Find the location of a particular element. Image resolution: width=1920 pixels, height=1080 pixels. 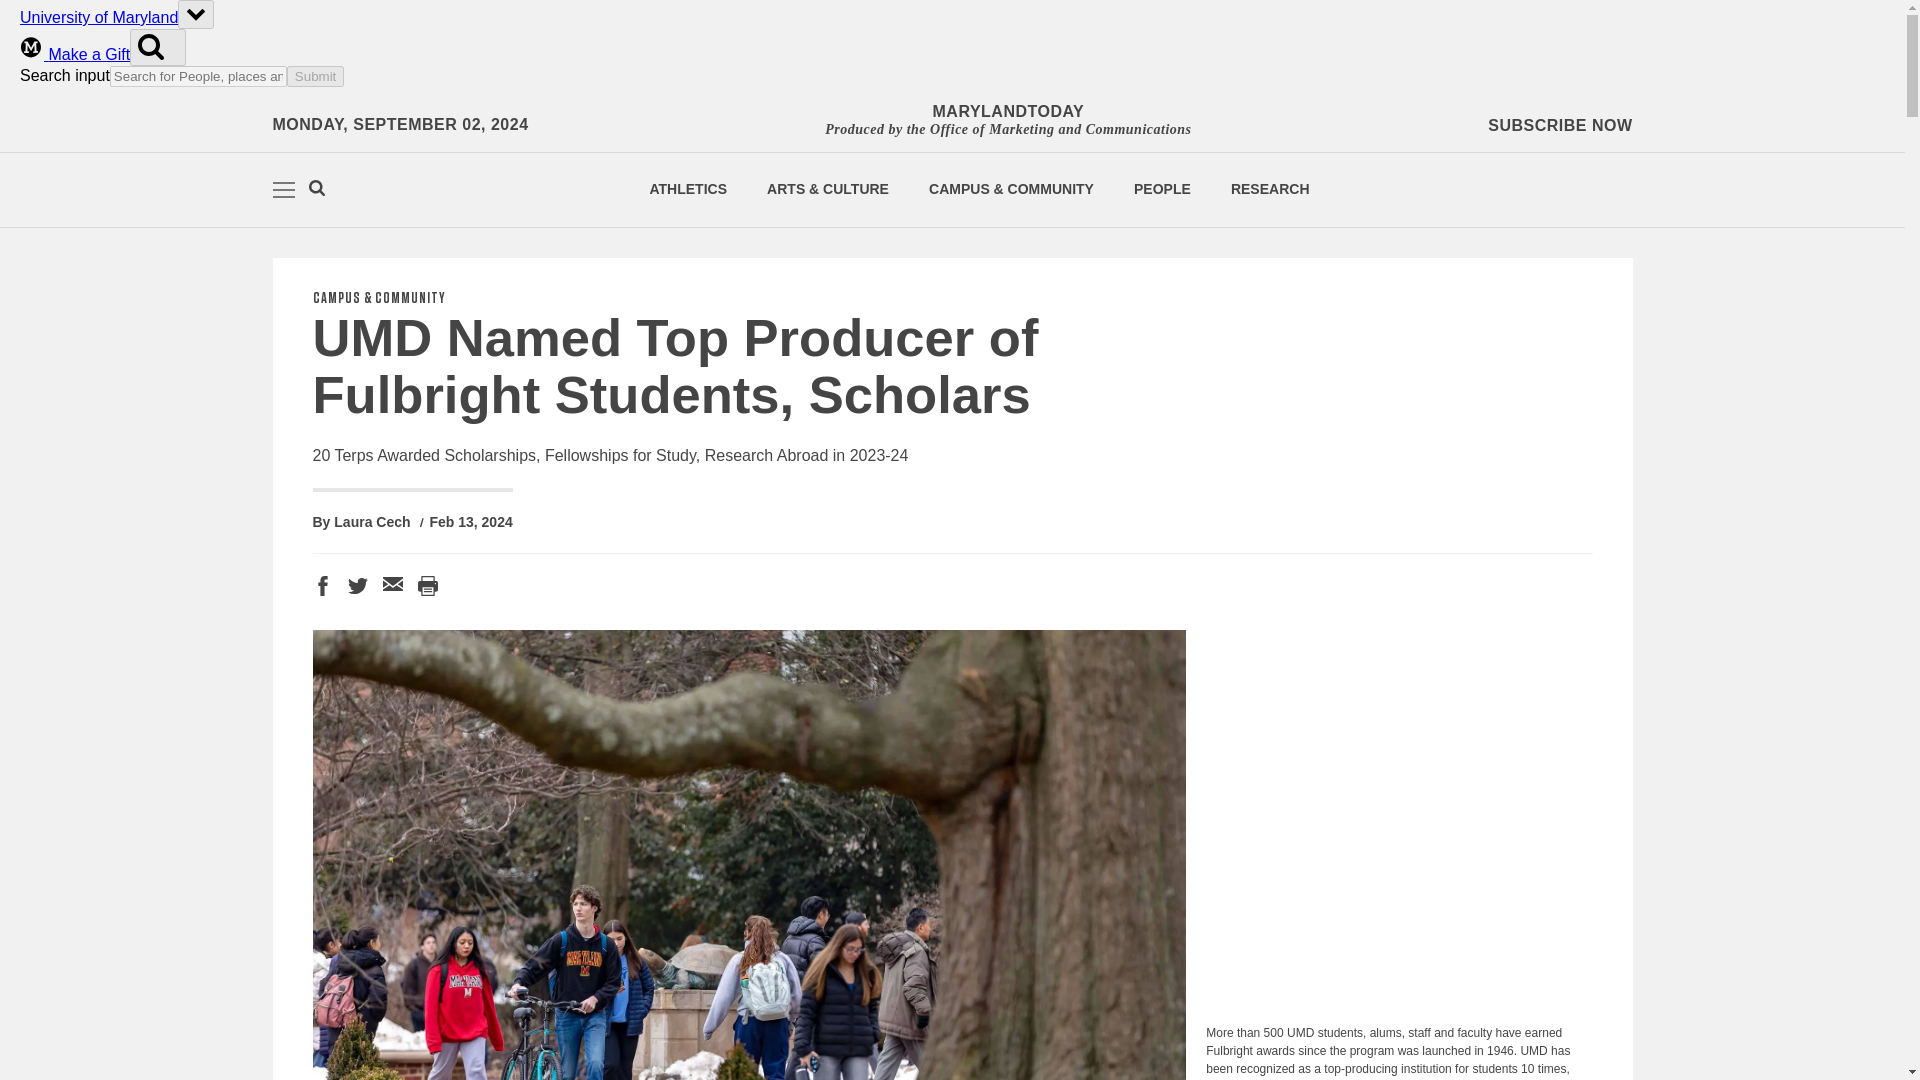

Laura Cech is located at coordinates (372, 522).